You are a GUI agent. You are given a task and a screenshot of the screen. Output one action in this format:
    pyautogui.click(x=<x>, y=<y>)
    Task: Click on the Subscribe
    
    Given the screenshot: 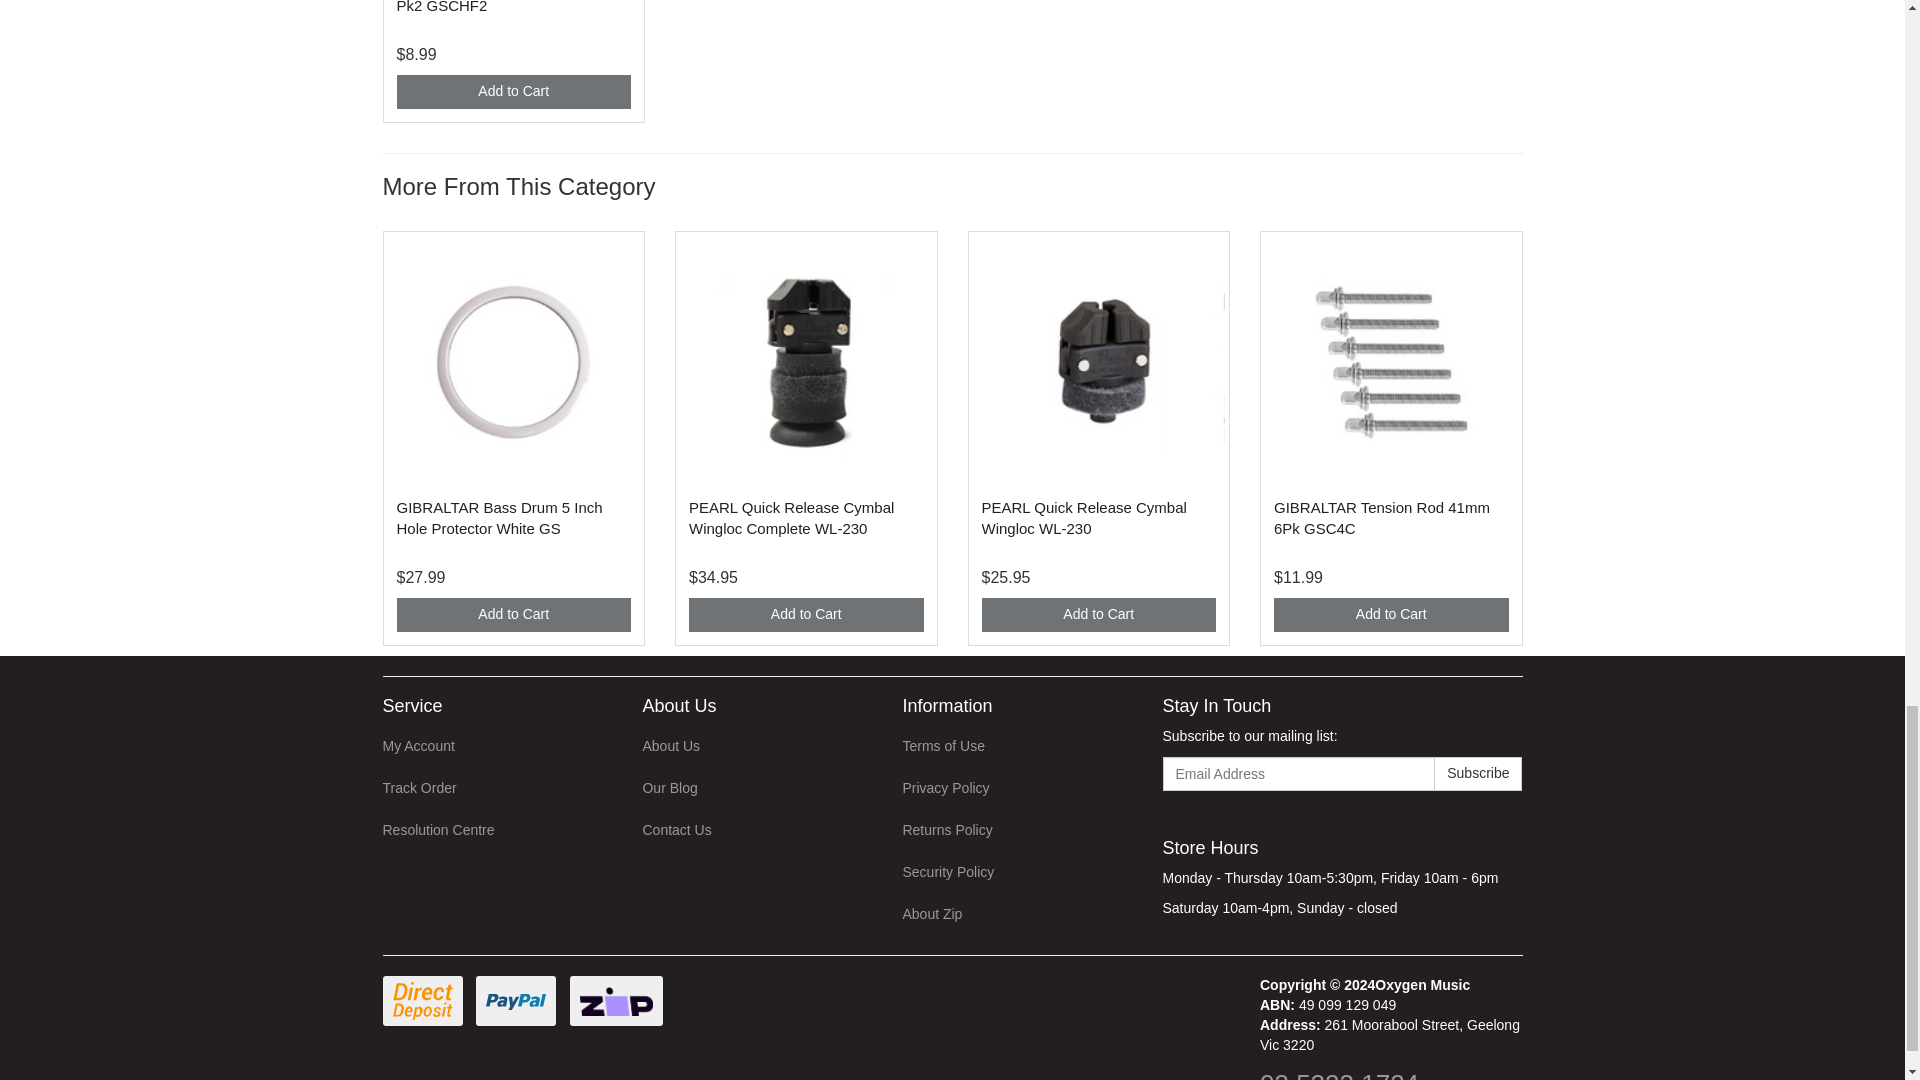 What is the action you would take?
    pyautogui.click(x=1478, y=774)
    